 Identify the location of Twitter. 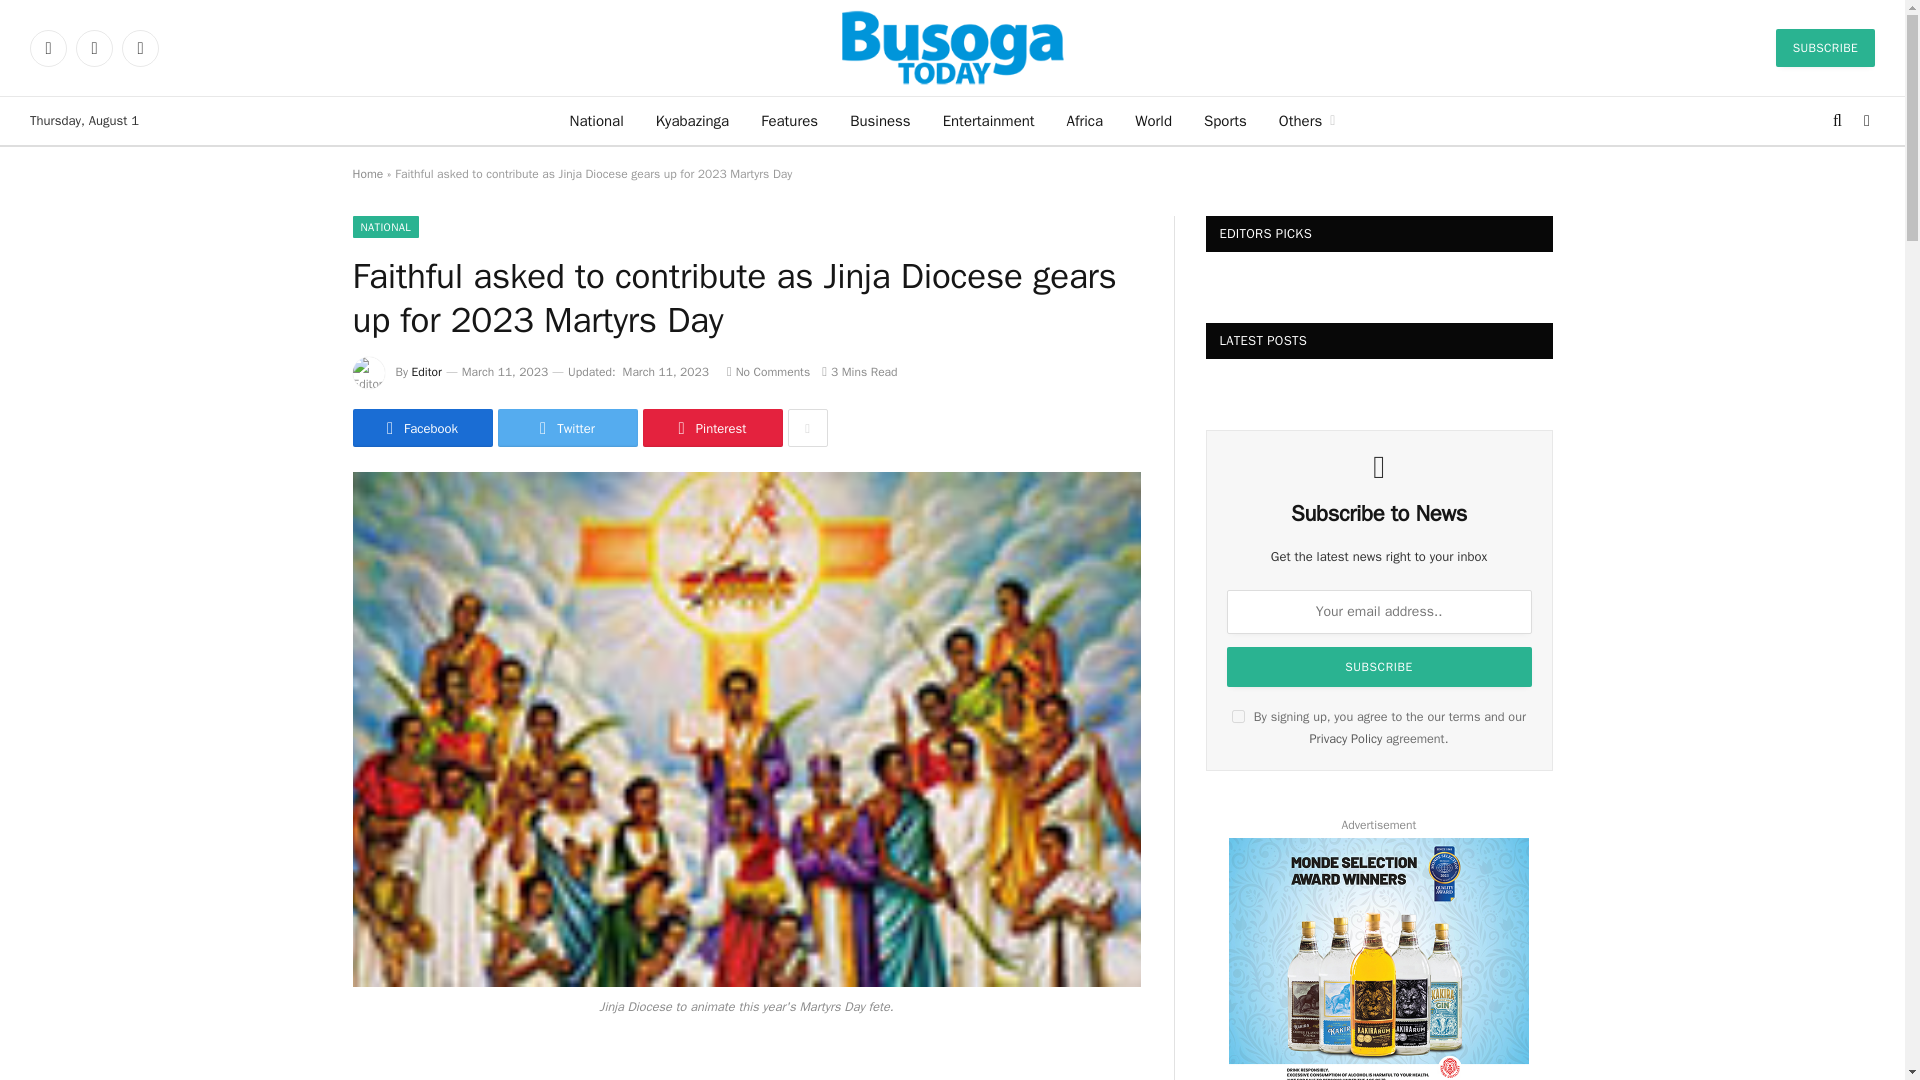
(94, 48).